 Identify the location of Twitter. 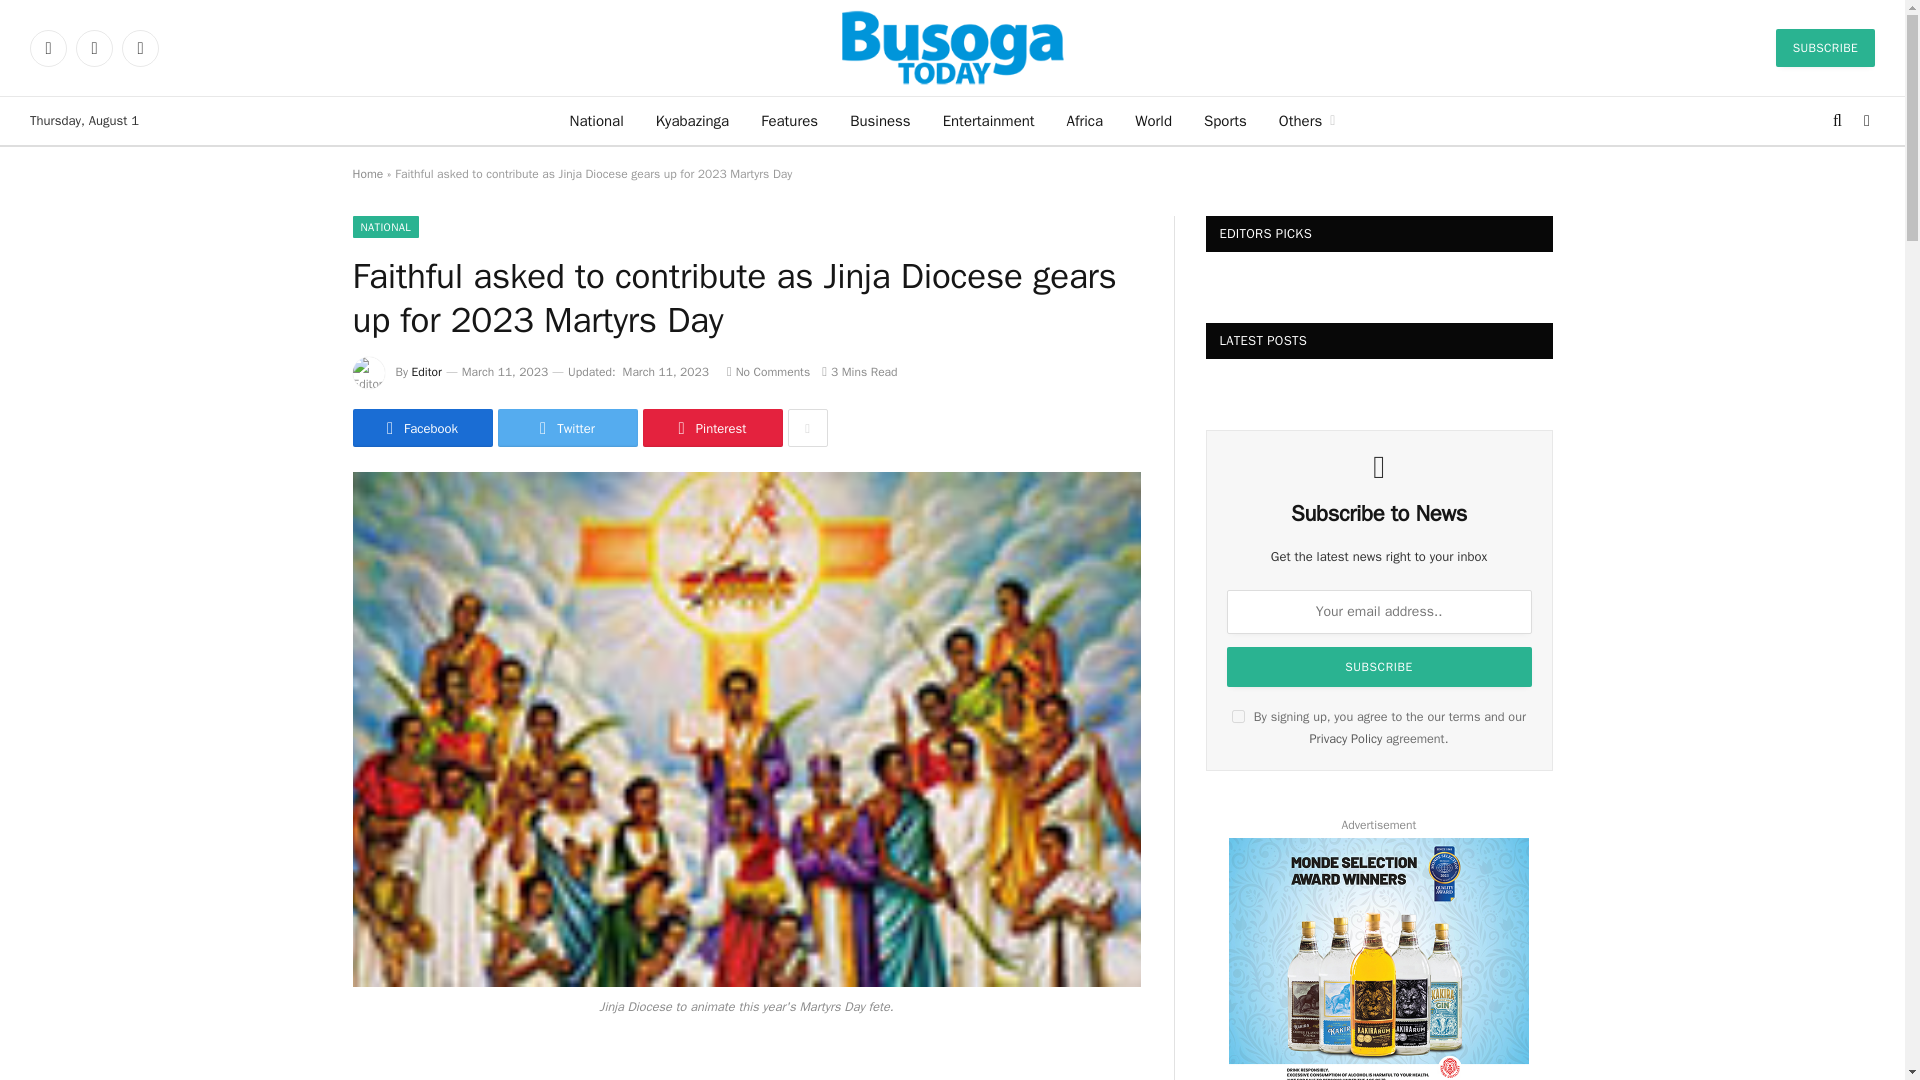
(94, 48).